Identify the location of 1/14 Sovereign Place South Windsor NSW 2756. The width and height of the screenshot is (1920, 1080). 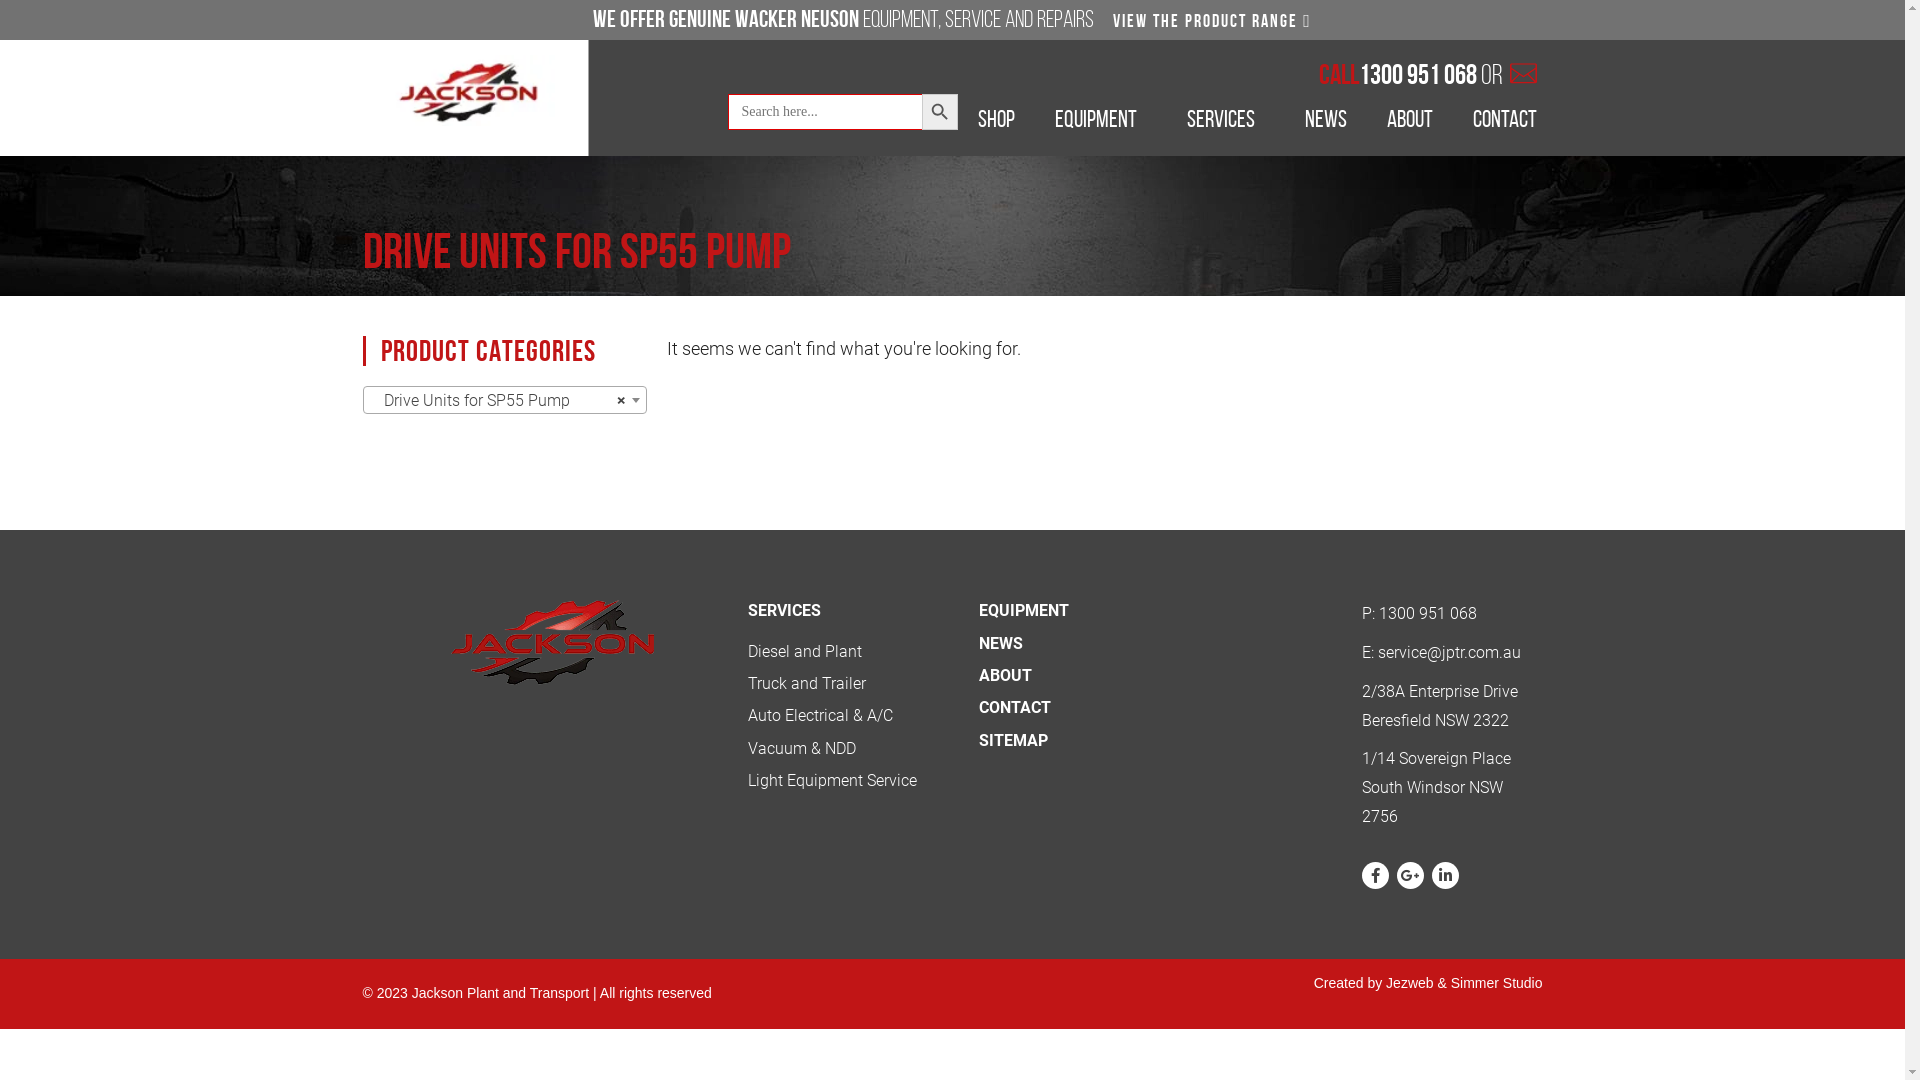
(1444, 788).